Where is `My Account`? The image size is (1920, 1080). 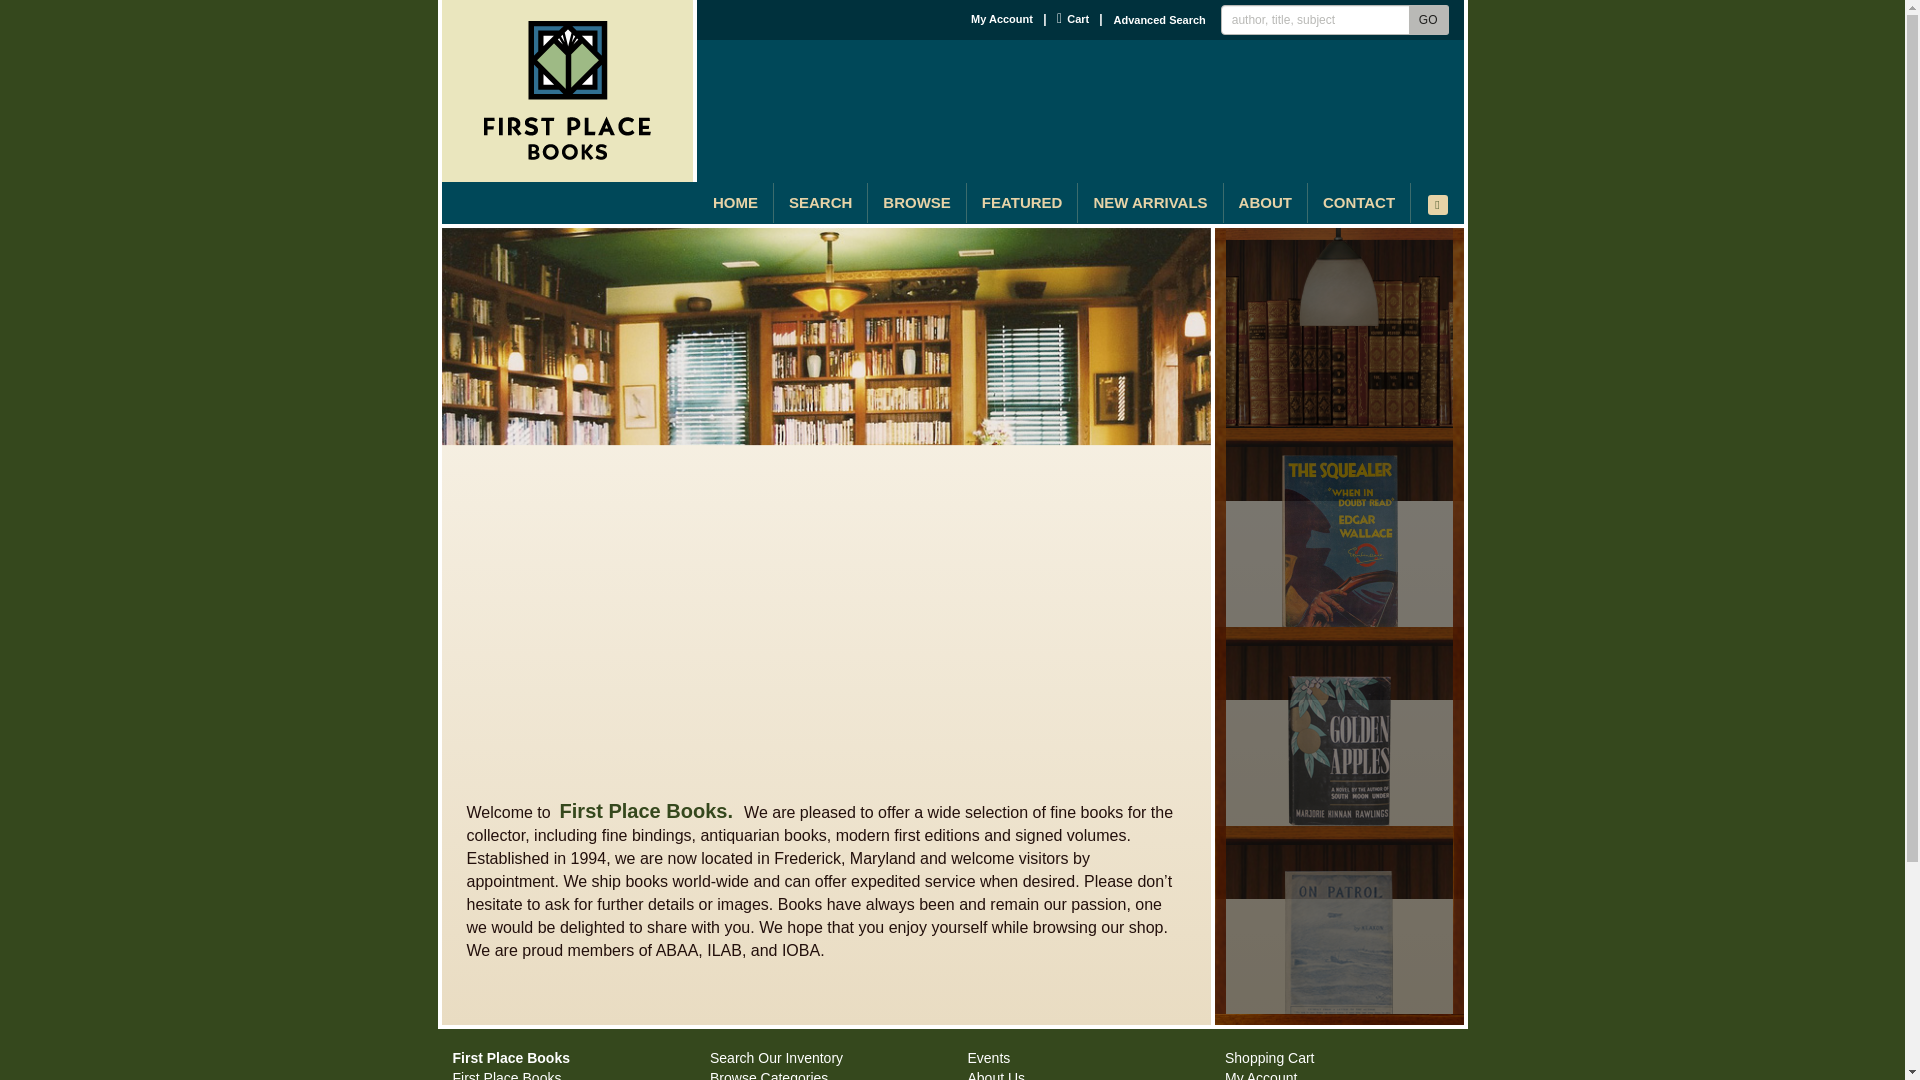
My Account is located at coordinates (1002, 18).